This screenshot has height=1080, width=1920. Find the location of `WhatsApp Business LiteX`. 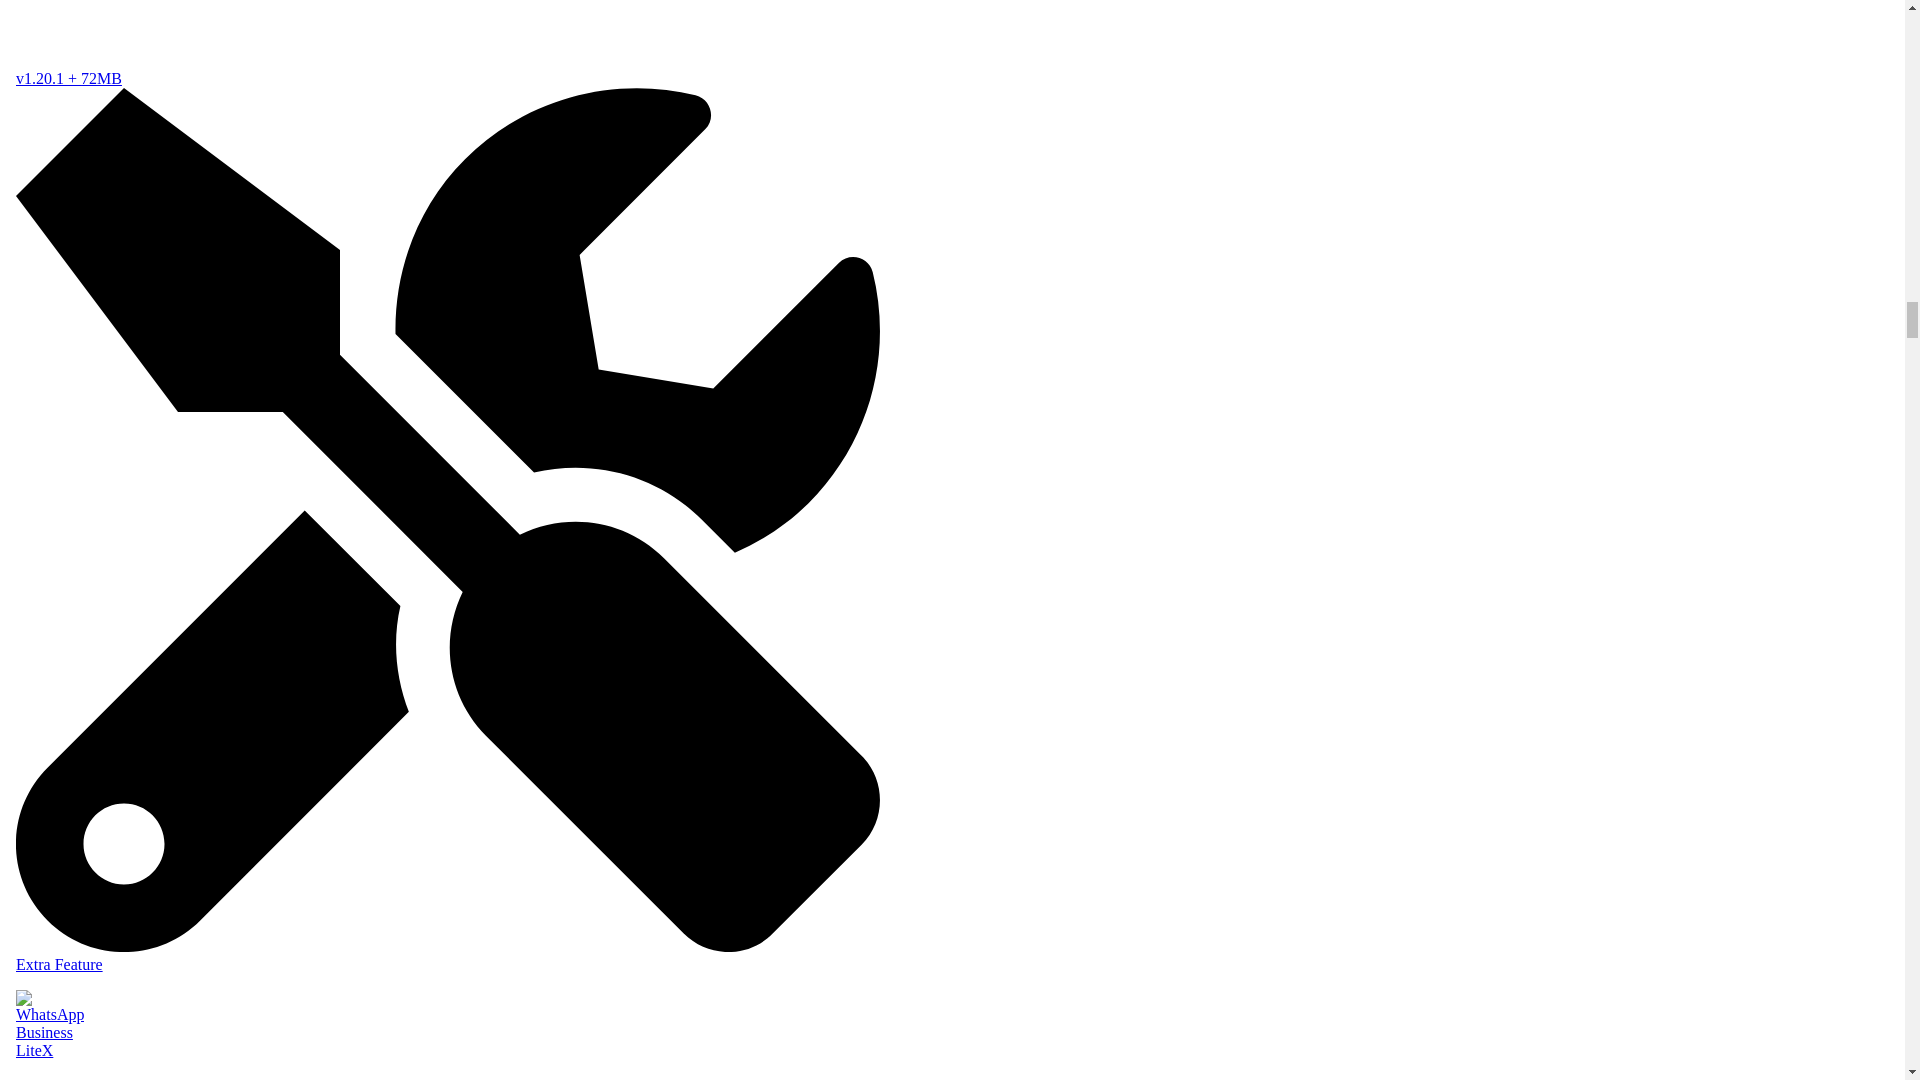

WhatsApp Business LiteX is located at coordinates (447, 1030).